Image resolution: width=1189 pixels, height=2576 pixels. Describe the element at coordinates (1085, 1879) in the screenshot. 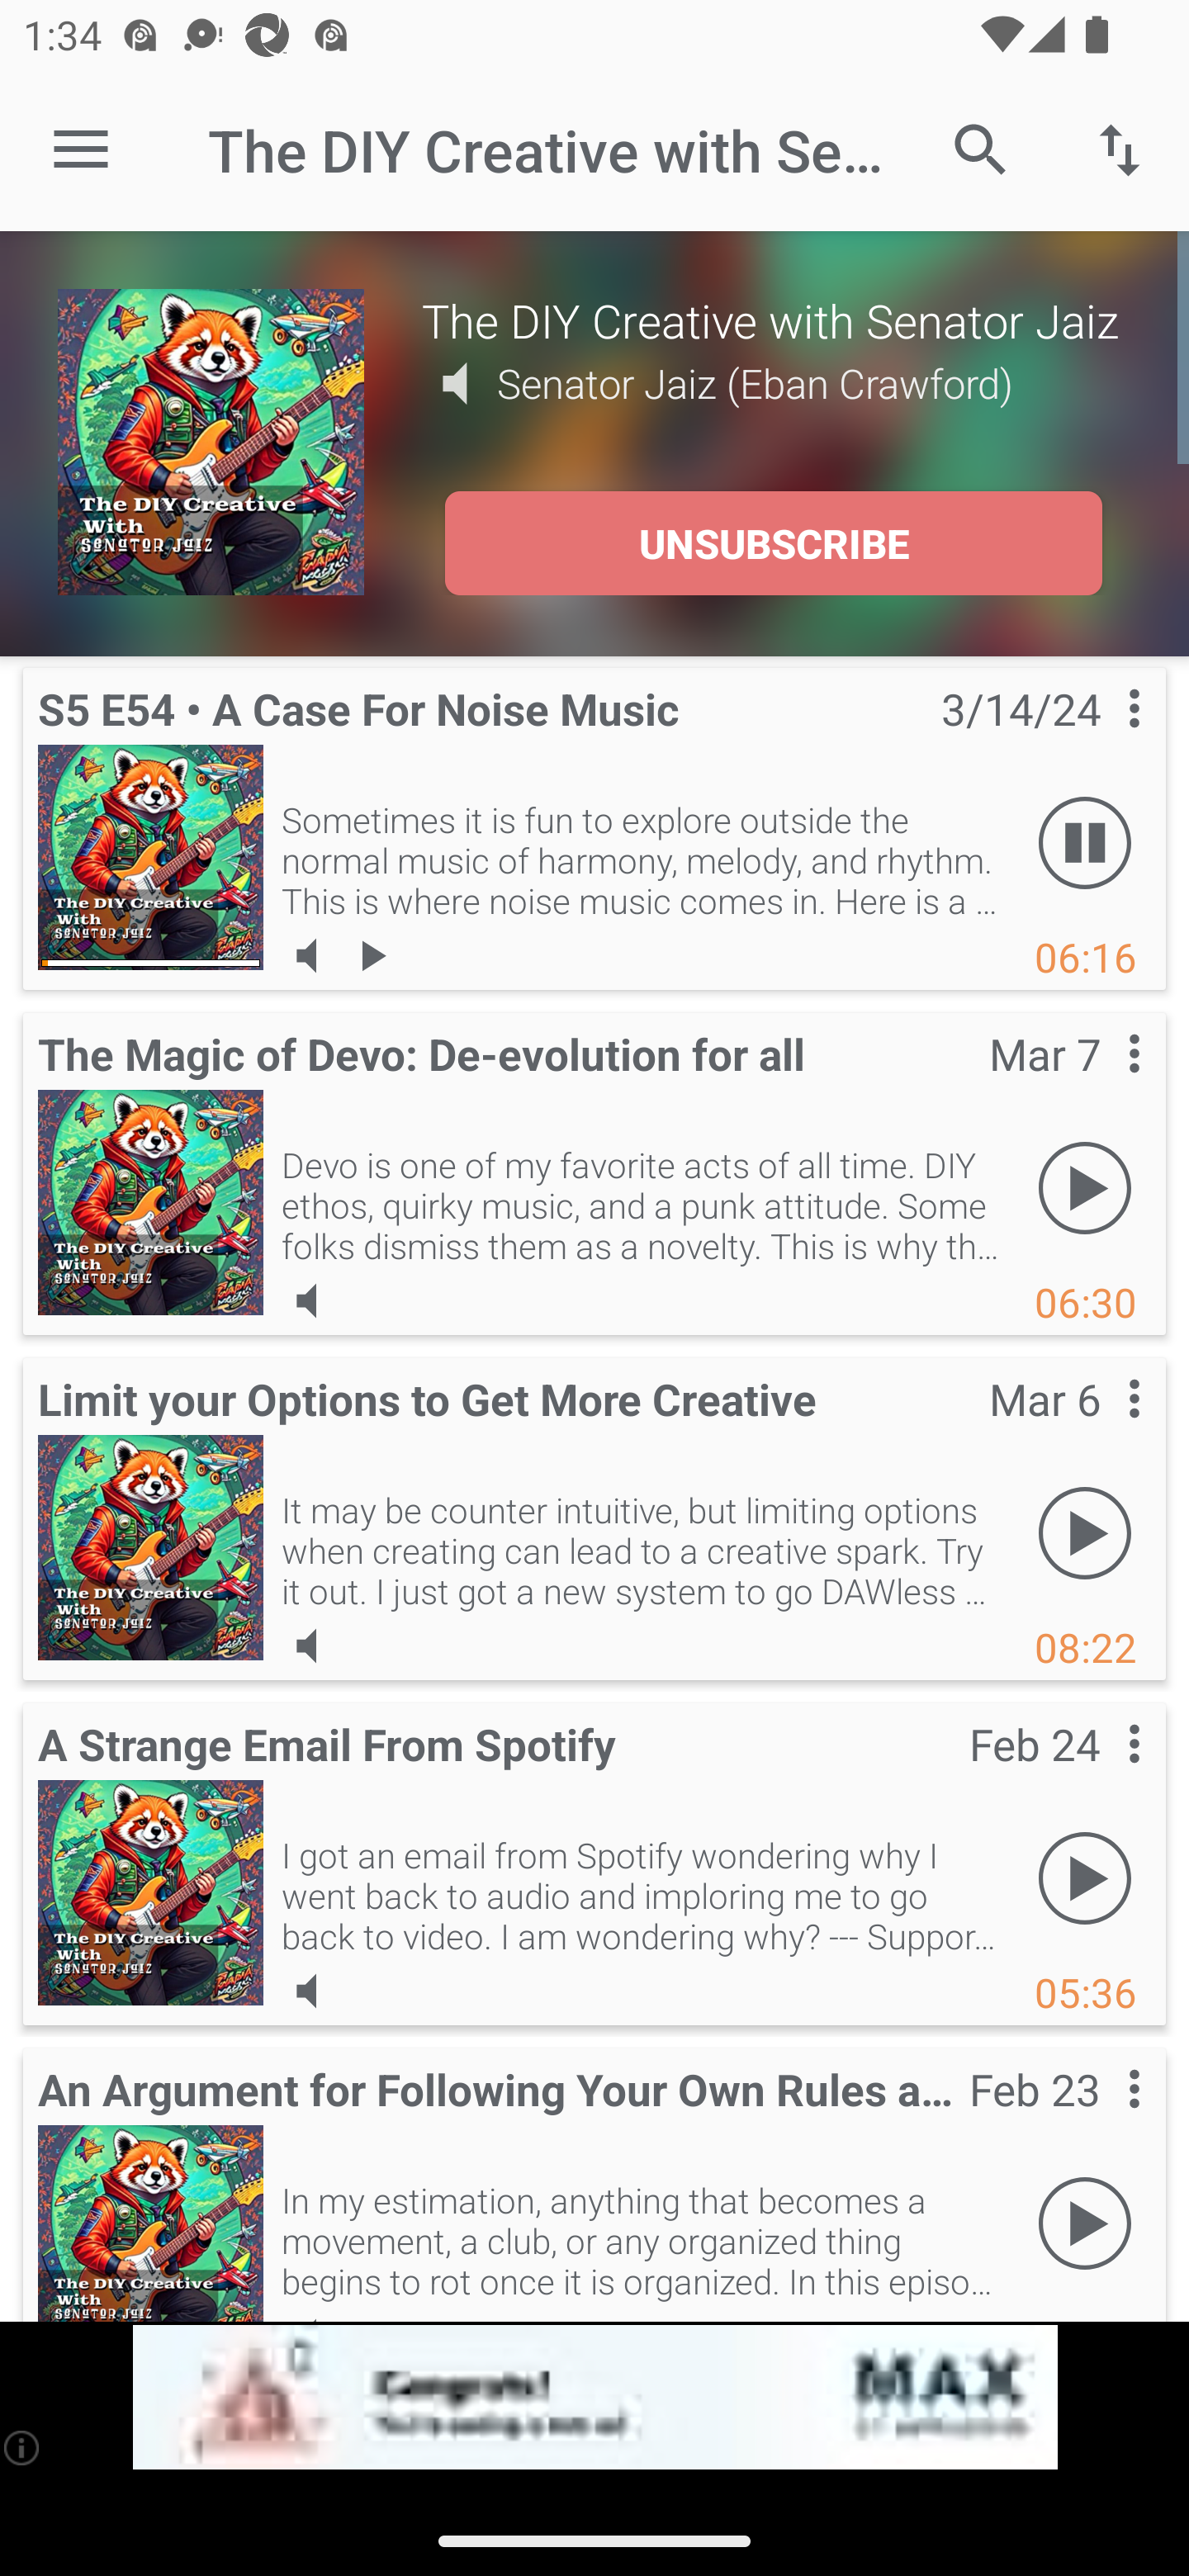

I see `Play` at that location.